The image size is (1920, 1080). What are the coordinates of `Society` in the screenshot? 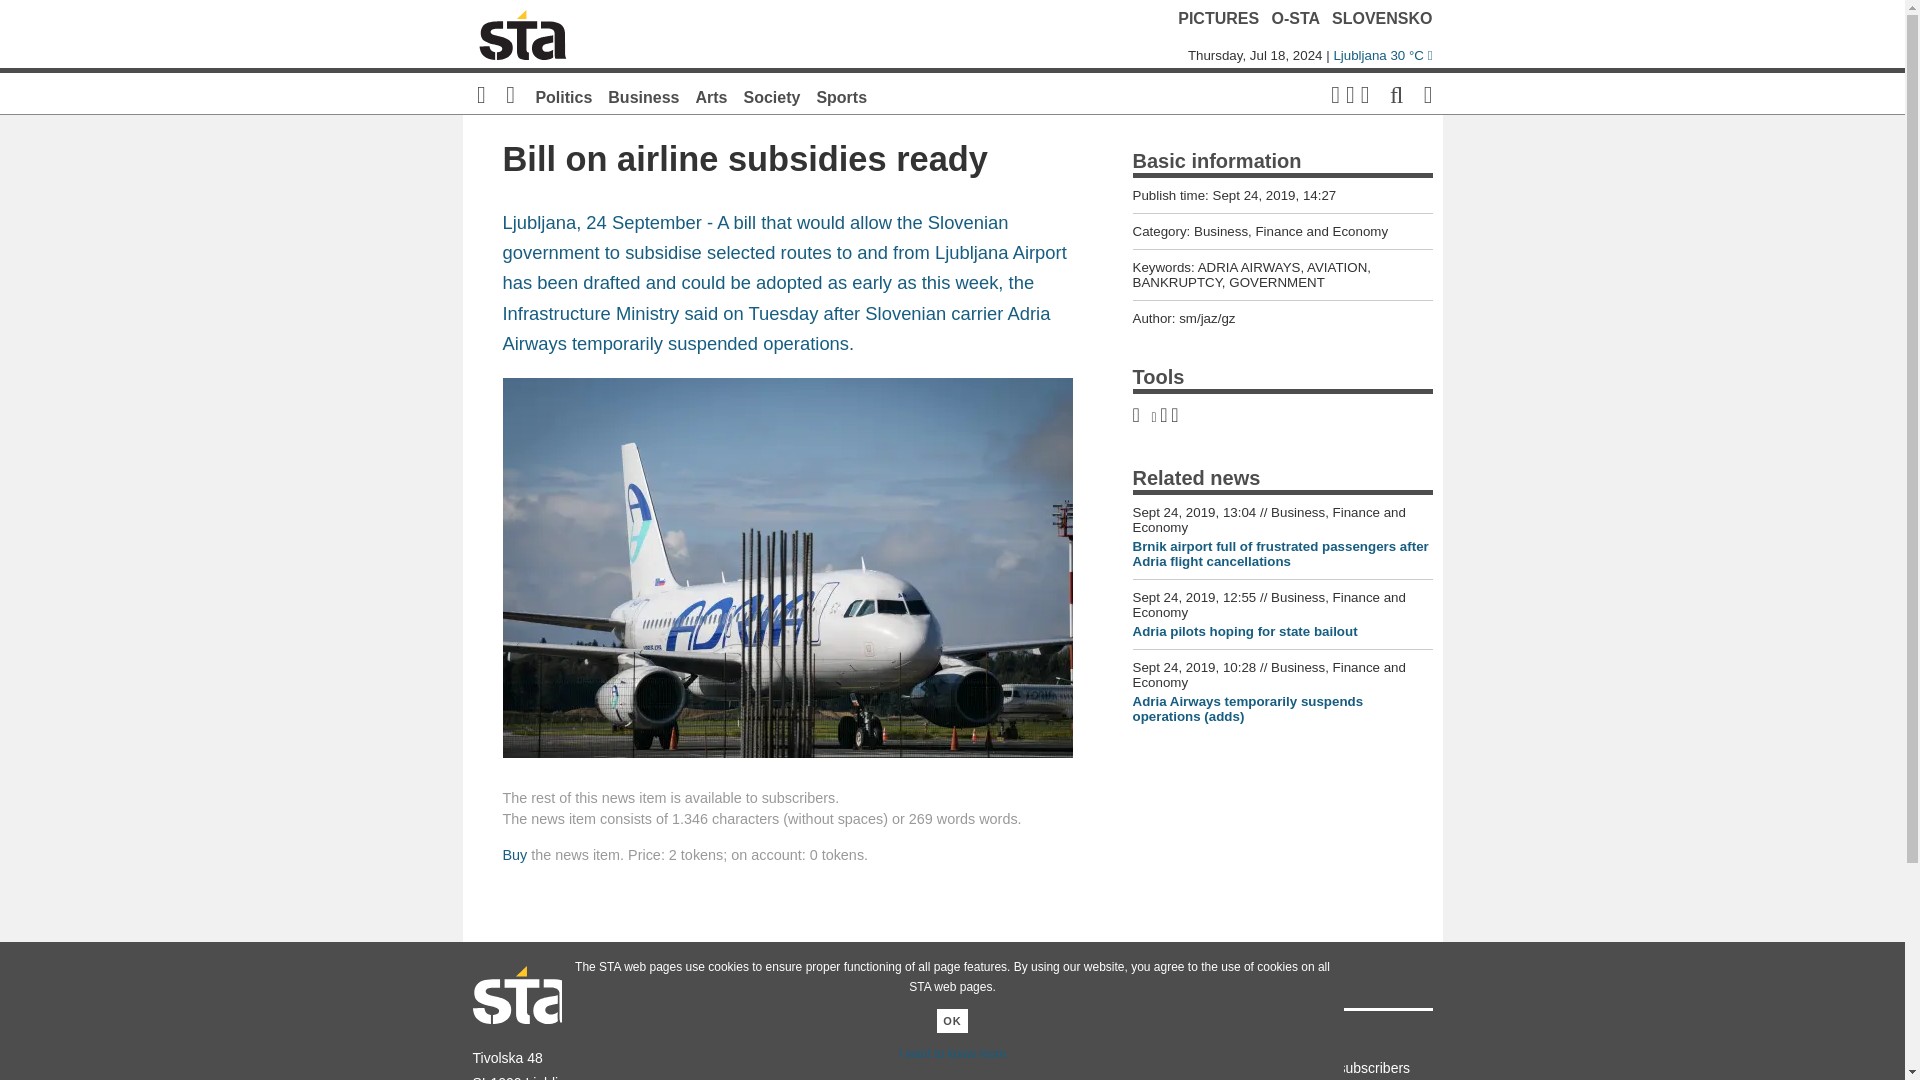 It's located at (772, 96).